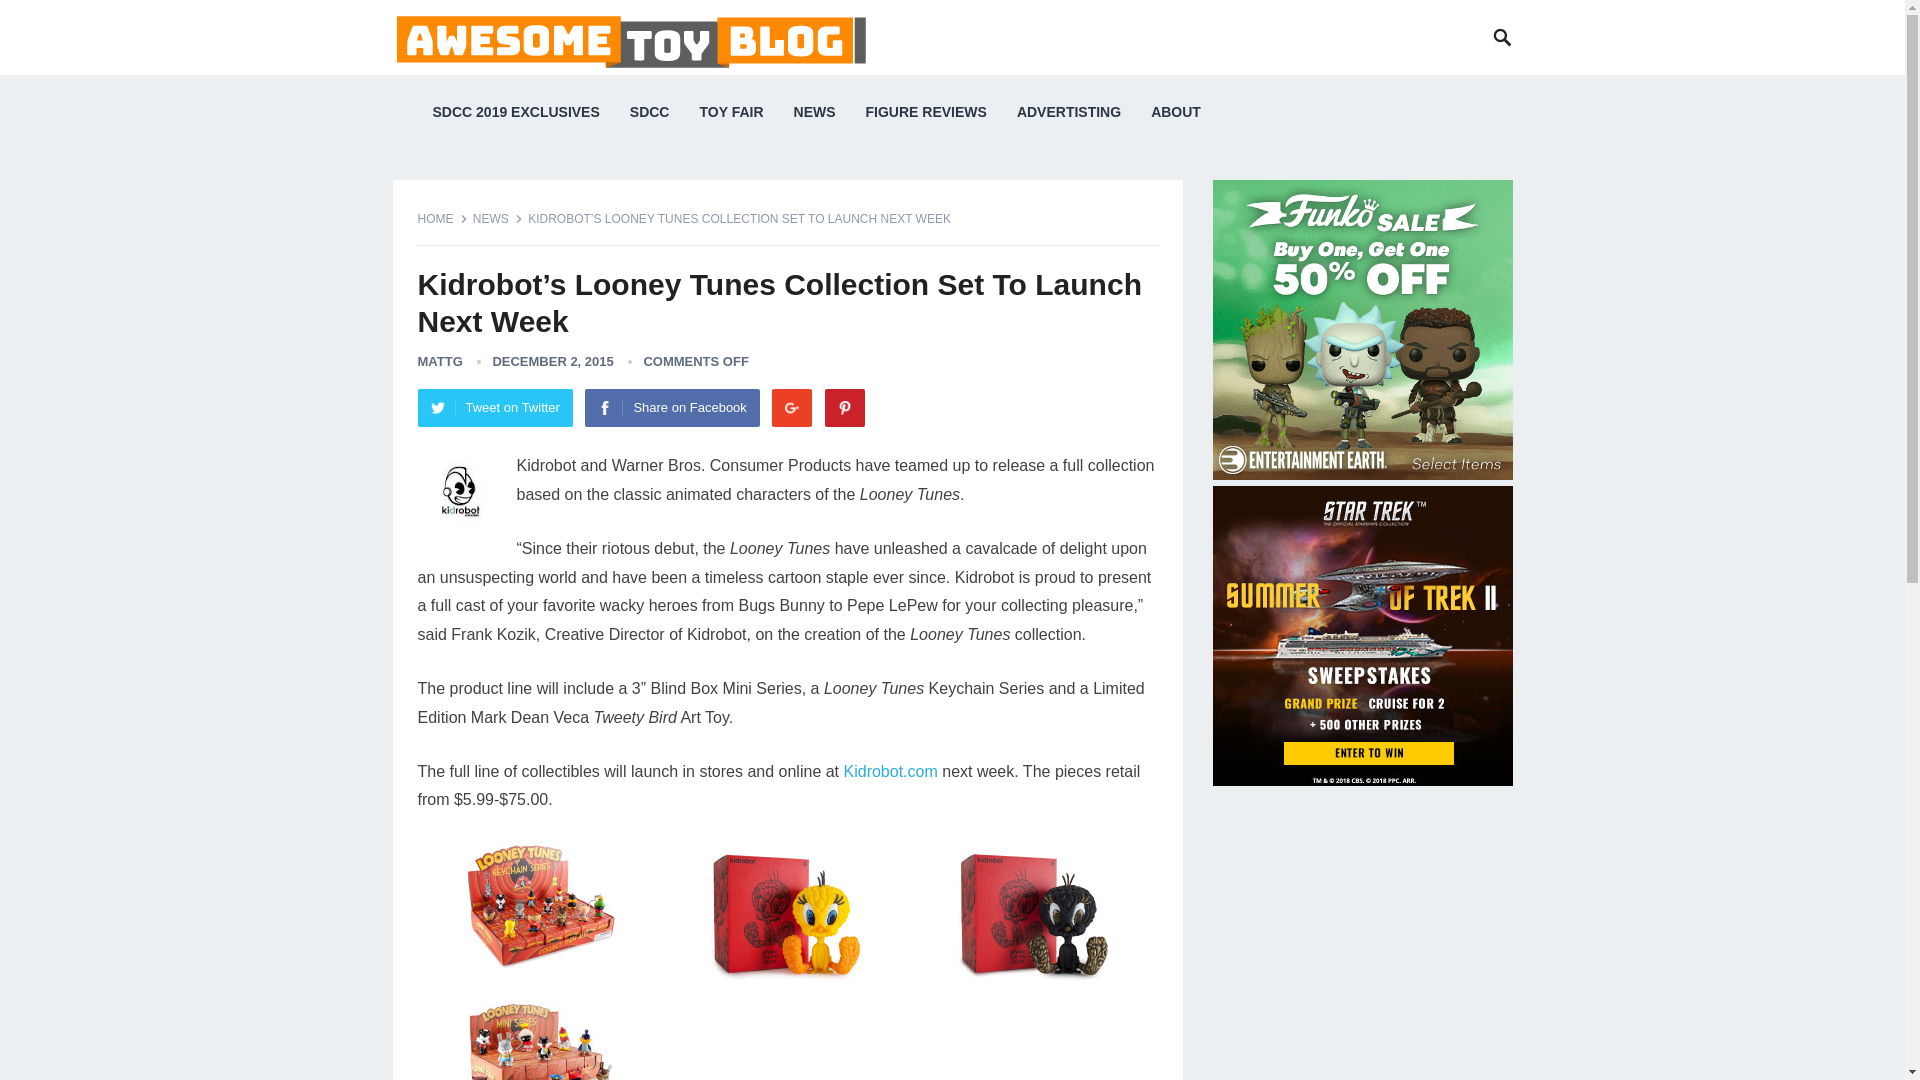 The image size is (1920, 1080). What do you see at coordinates (495, 407) in the screenshot?
I see `Tweet on Twitter` at bounding box center [495, 407].